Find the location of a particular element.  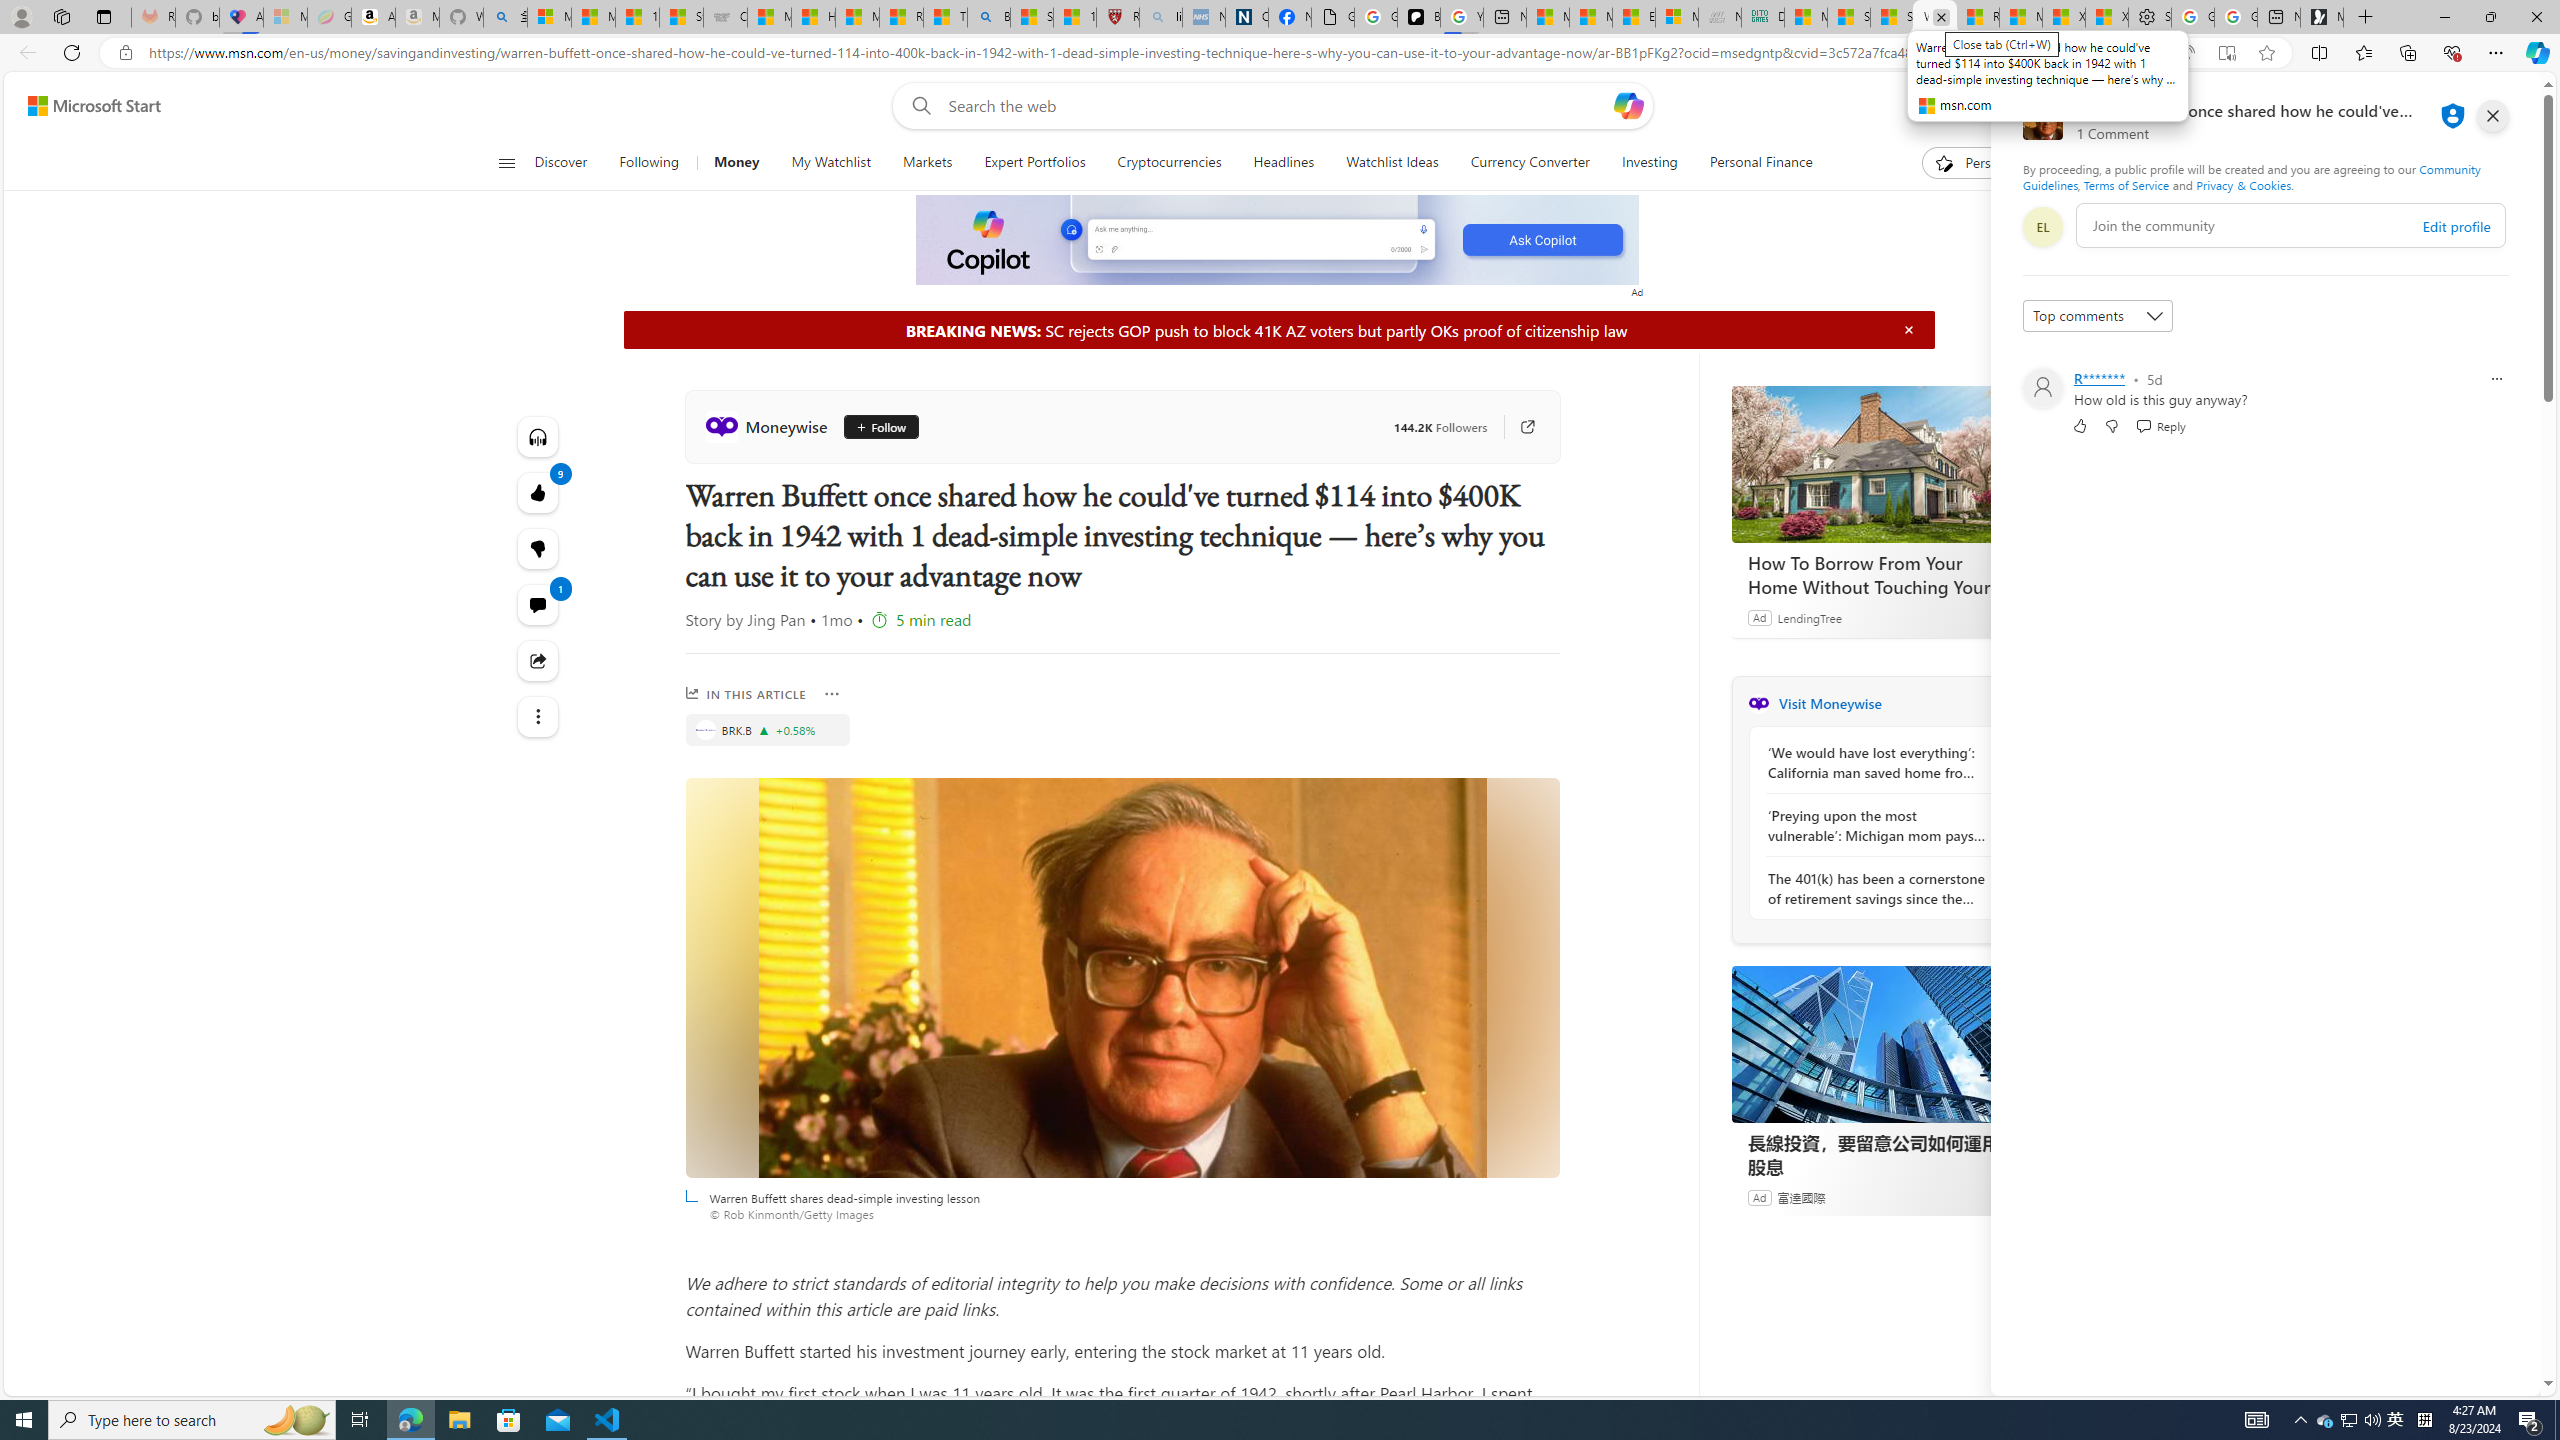

Cryptocurrencies is located at coordinates (1168, 163).